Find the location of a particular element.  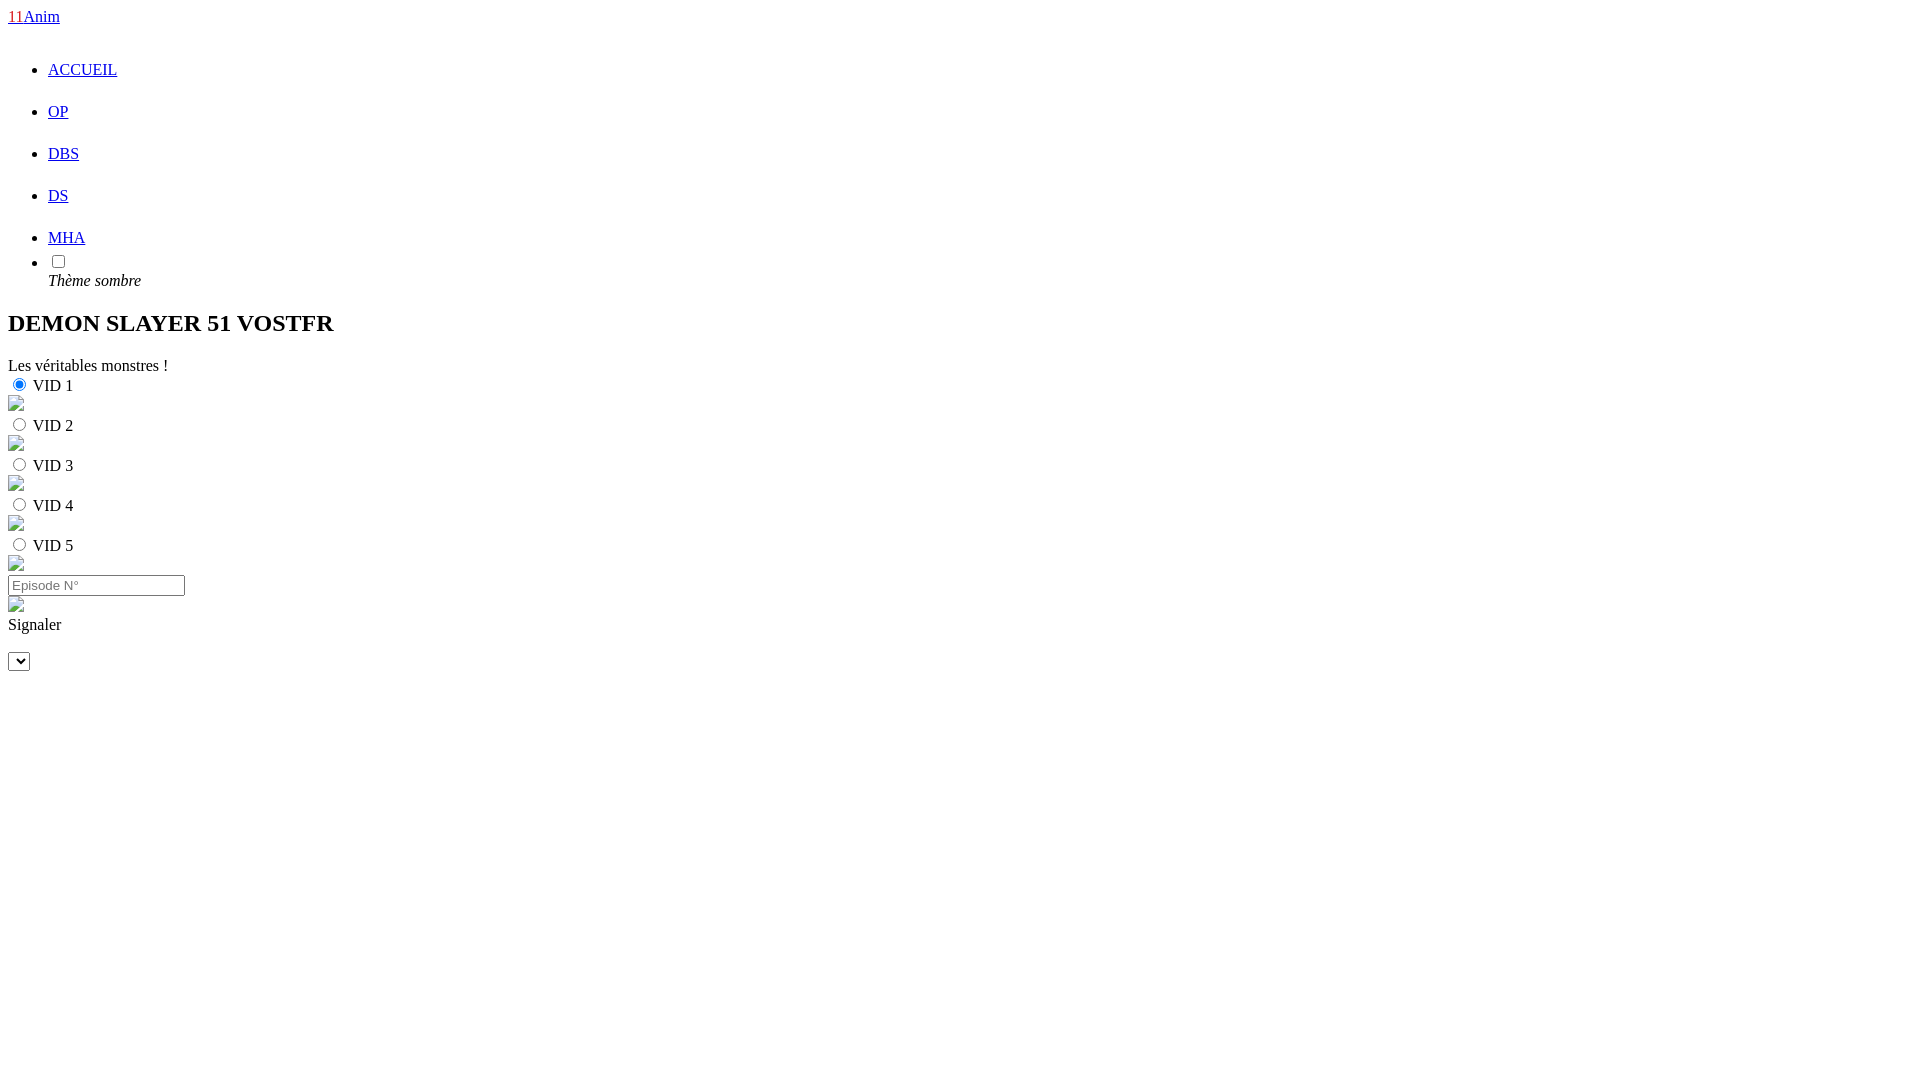

Signaler is located at coordinates (960, 625).